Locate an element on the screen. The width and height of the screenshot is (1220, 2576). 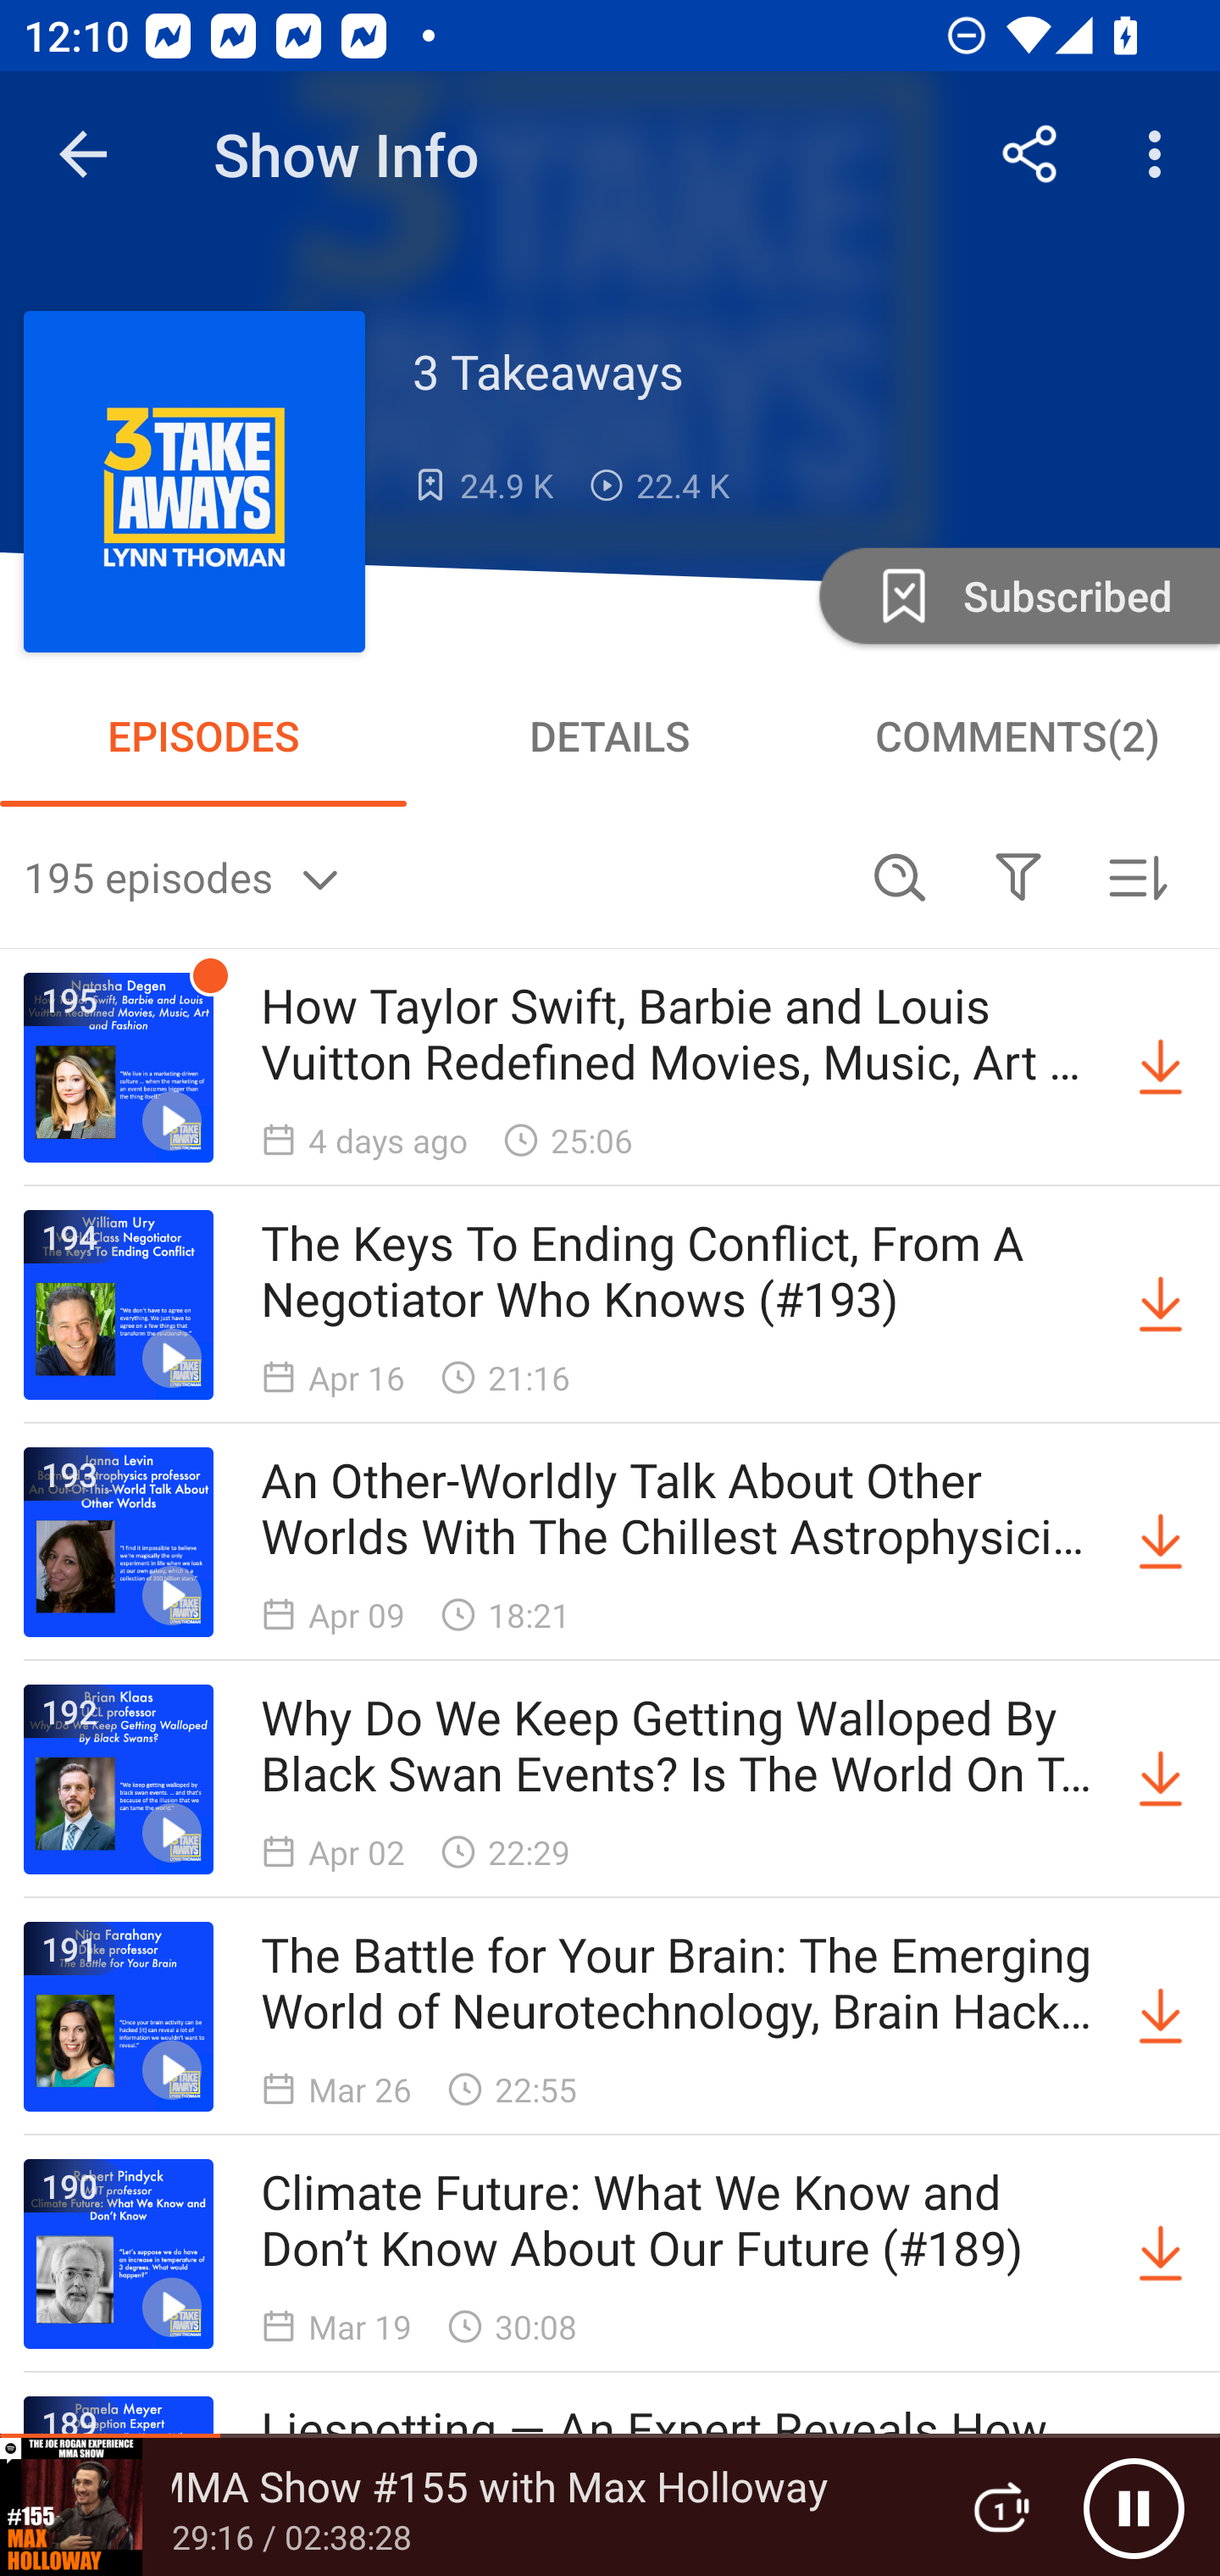
More options is located at coordinates (1161, 154).